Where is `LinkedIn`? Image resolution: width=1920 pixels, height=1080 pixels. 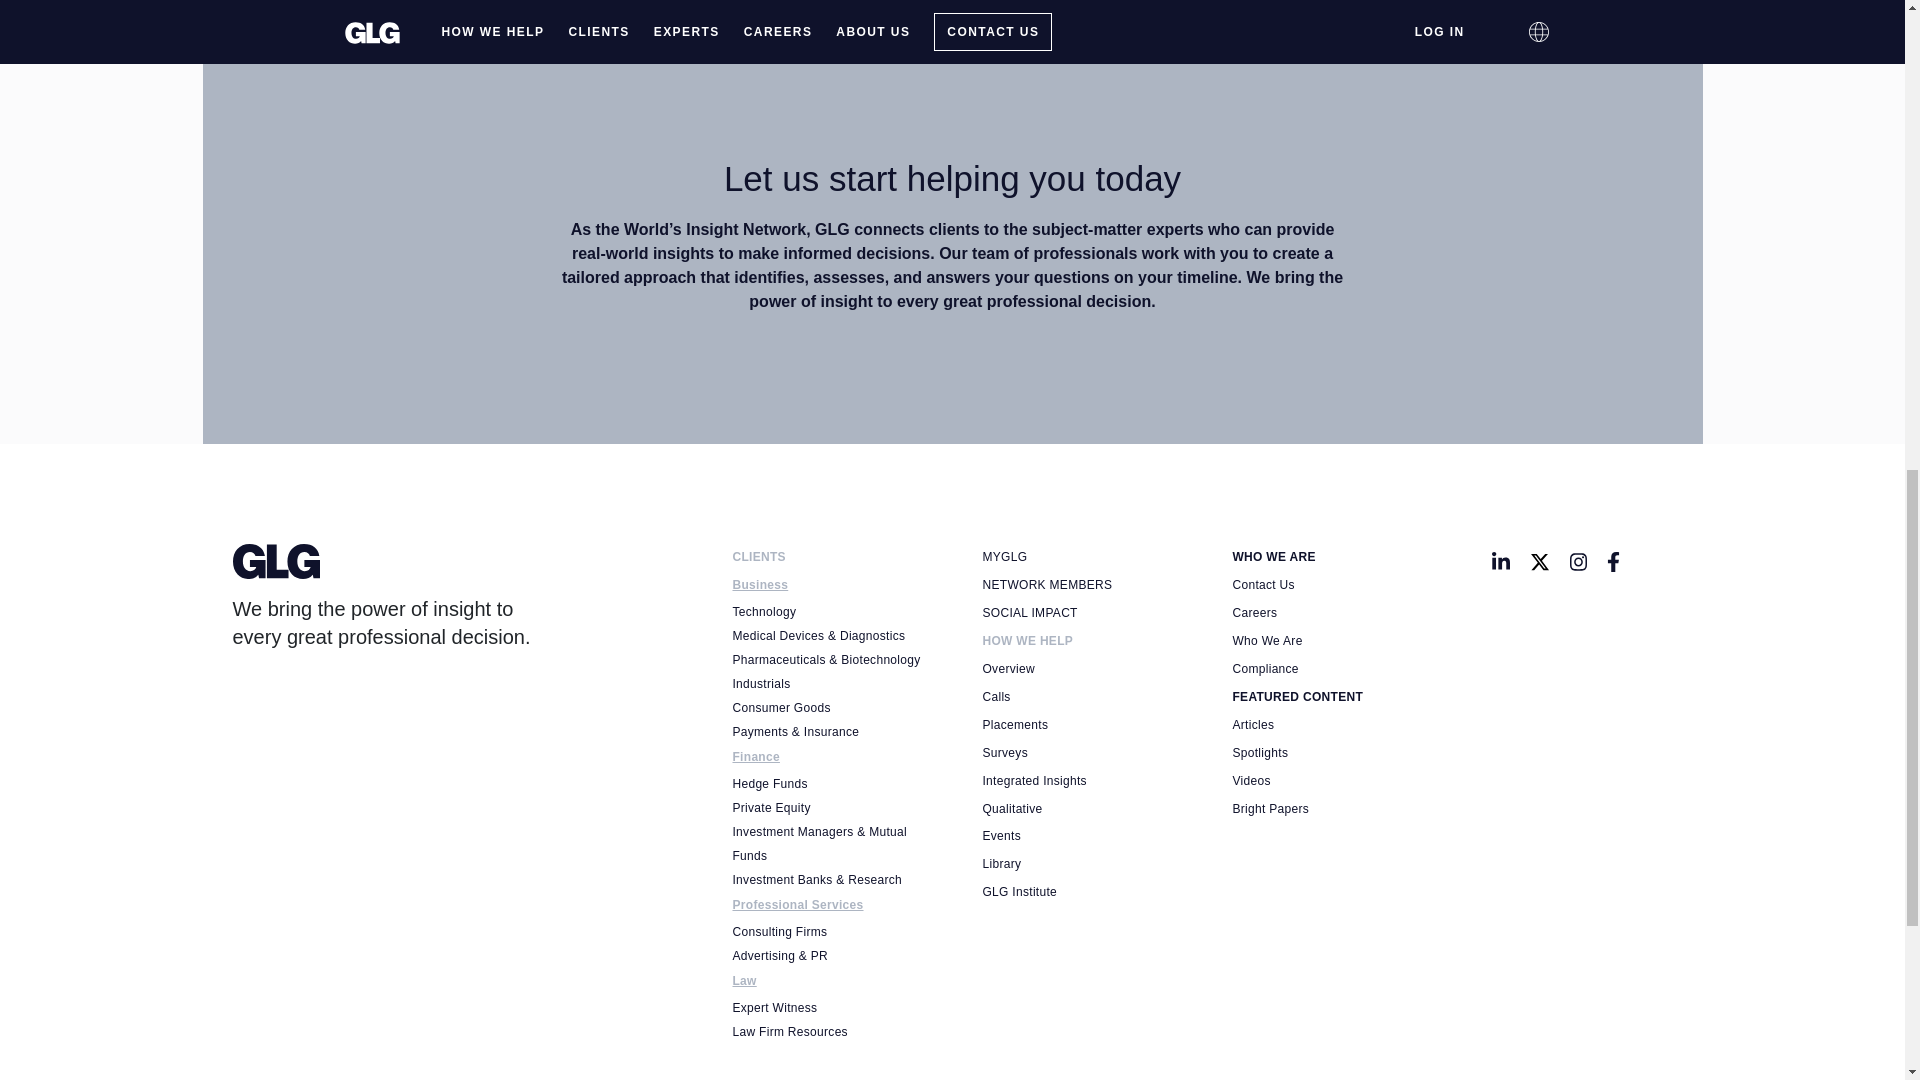 LinkedIn is located at coordinates (1500, 561).